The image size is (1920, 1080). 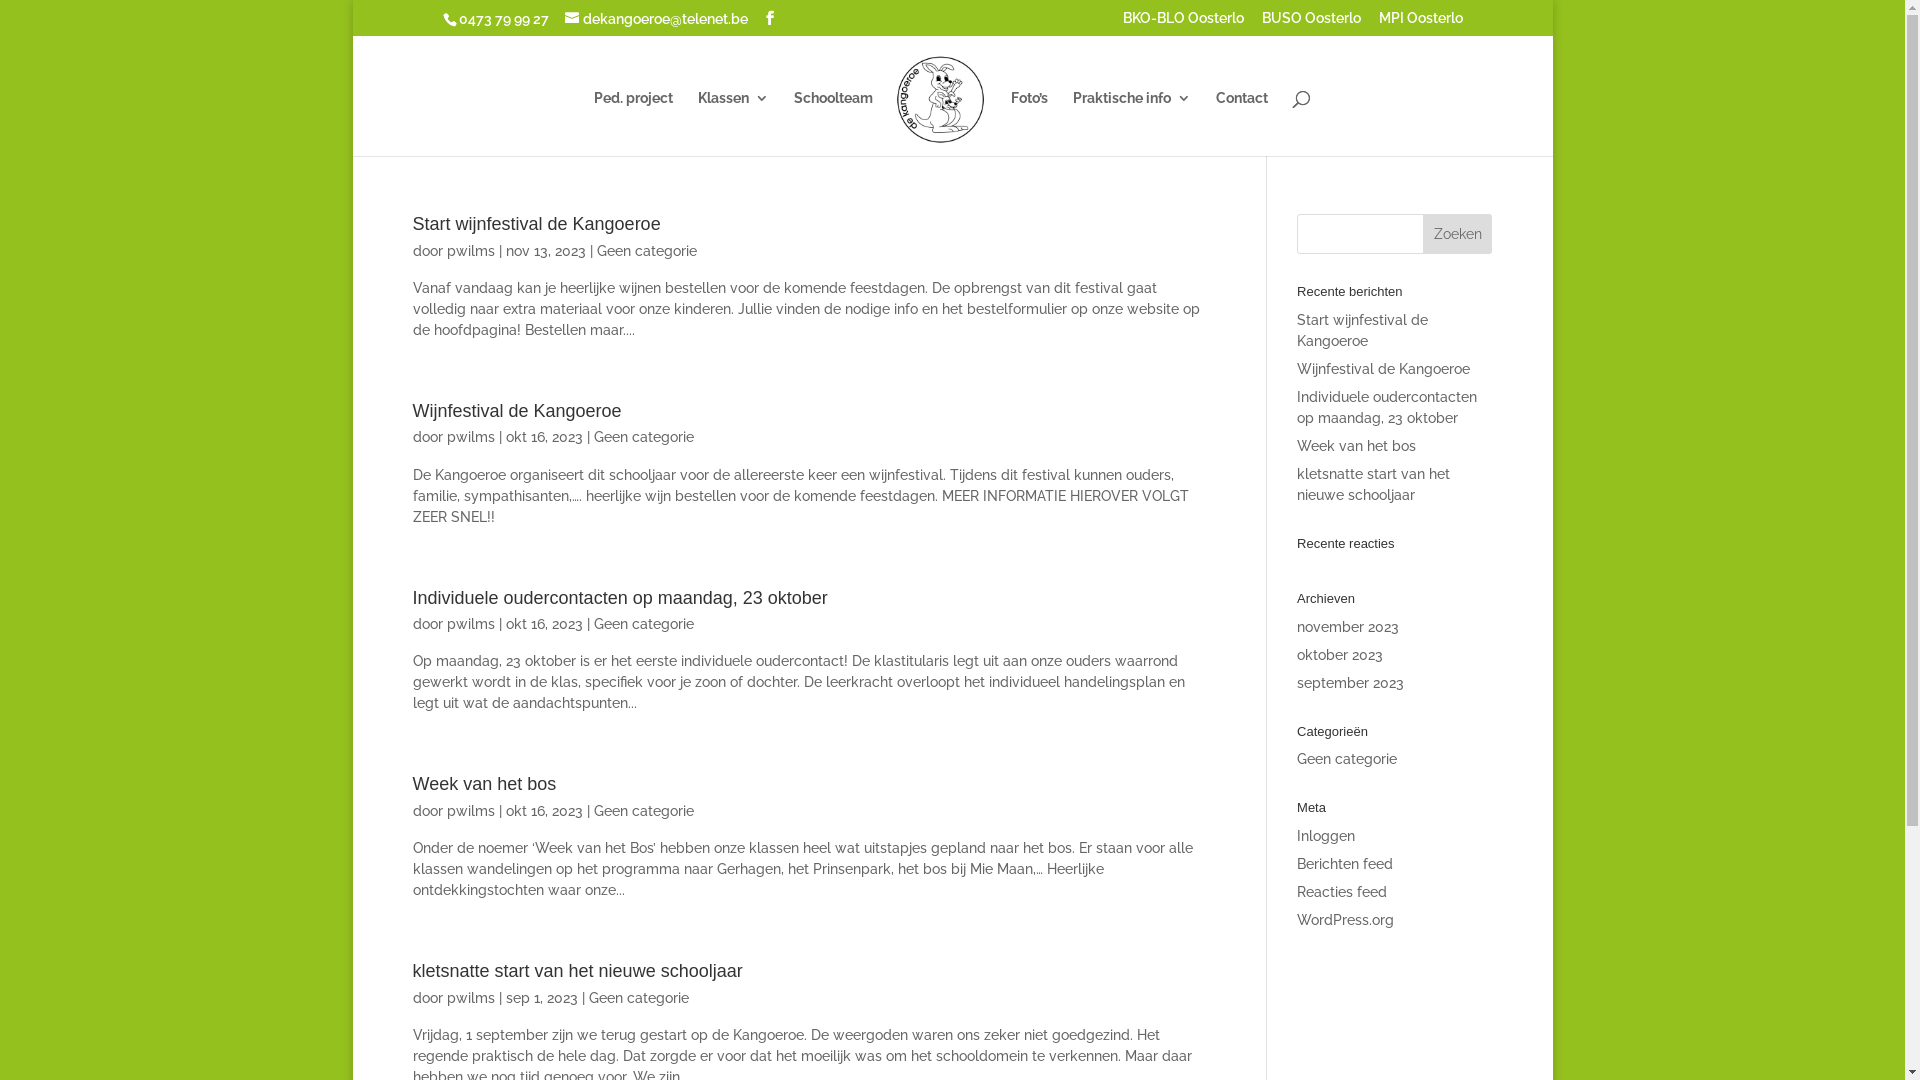 I want to click on Start wijnfestival de Kangoeroe, so click(x=1362, y=330).